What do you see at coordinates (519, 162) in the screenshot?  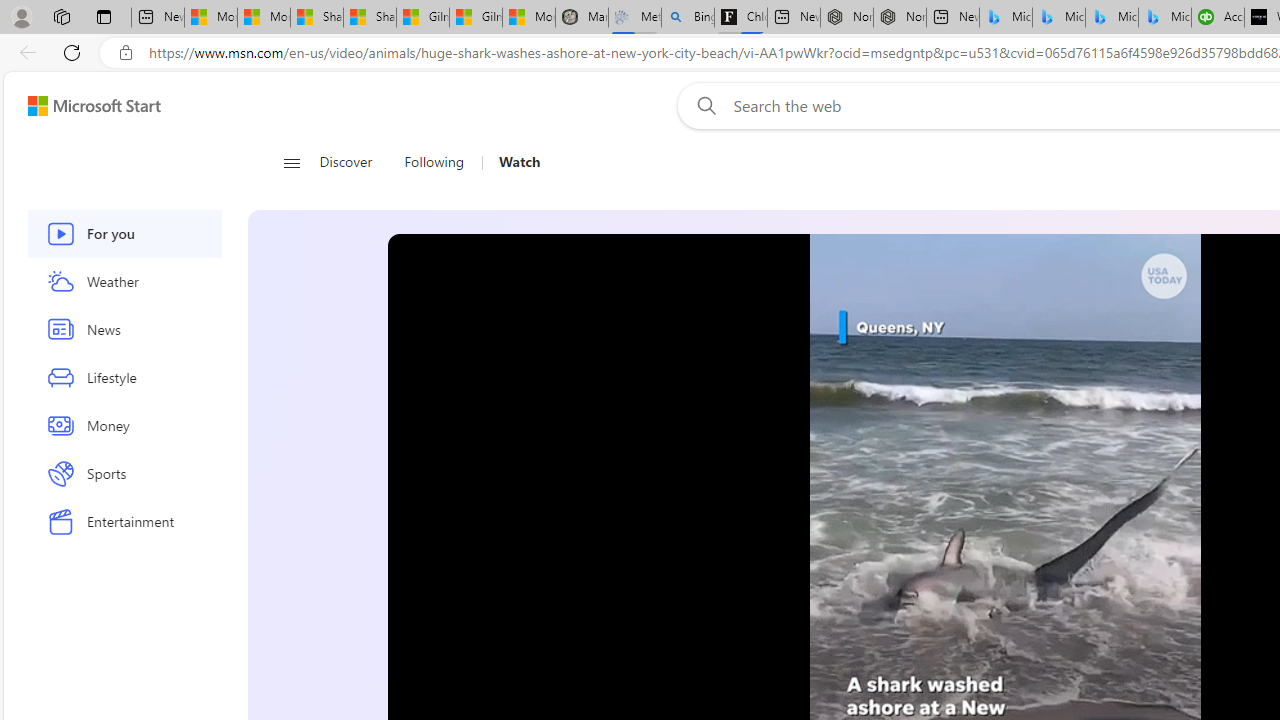 I see `Watch` at bounding box center [519, 162].